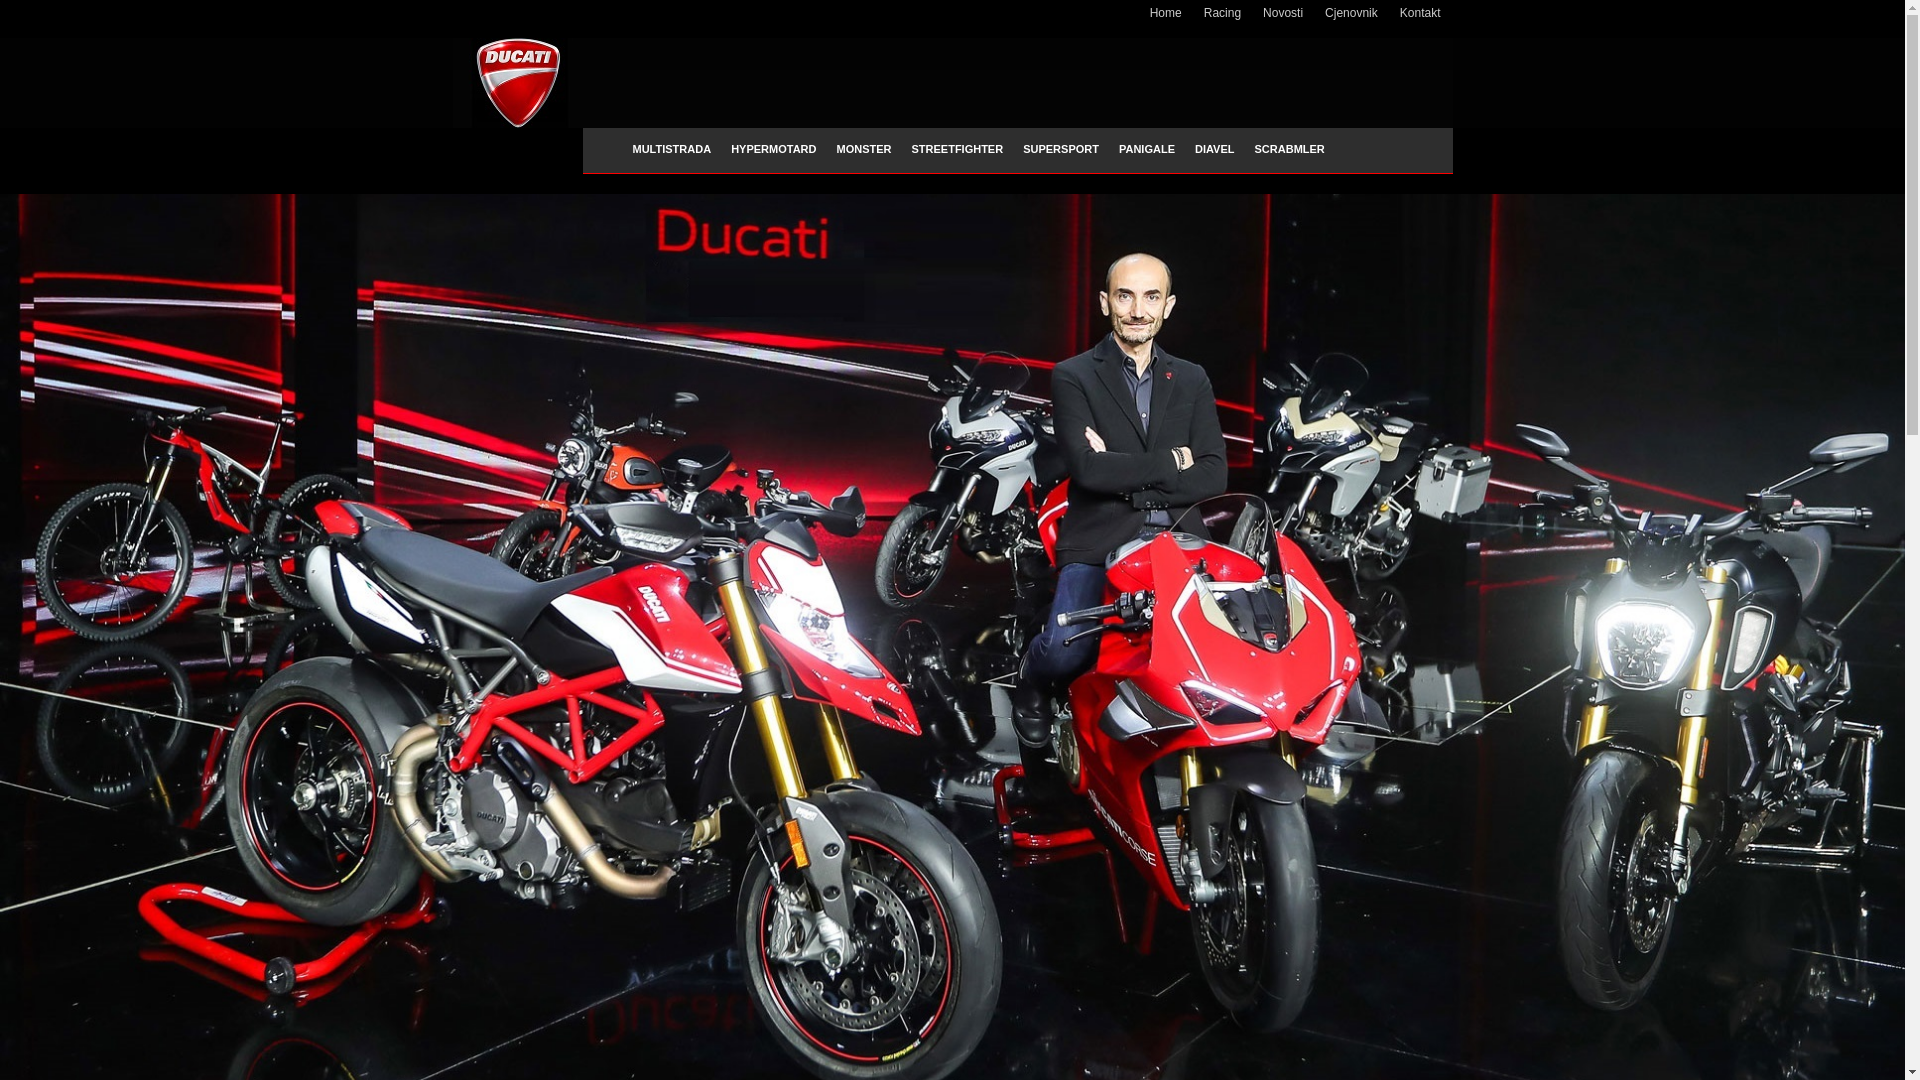 The image size is (1920, 1080). What do you see at coordinates (864, 149) in the screenshot?
I see `MONSTER` at bounding box center [864, 149].